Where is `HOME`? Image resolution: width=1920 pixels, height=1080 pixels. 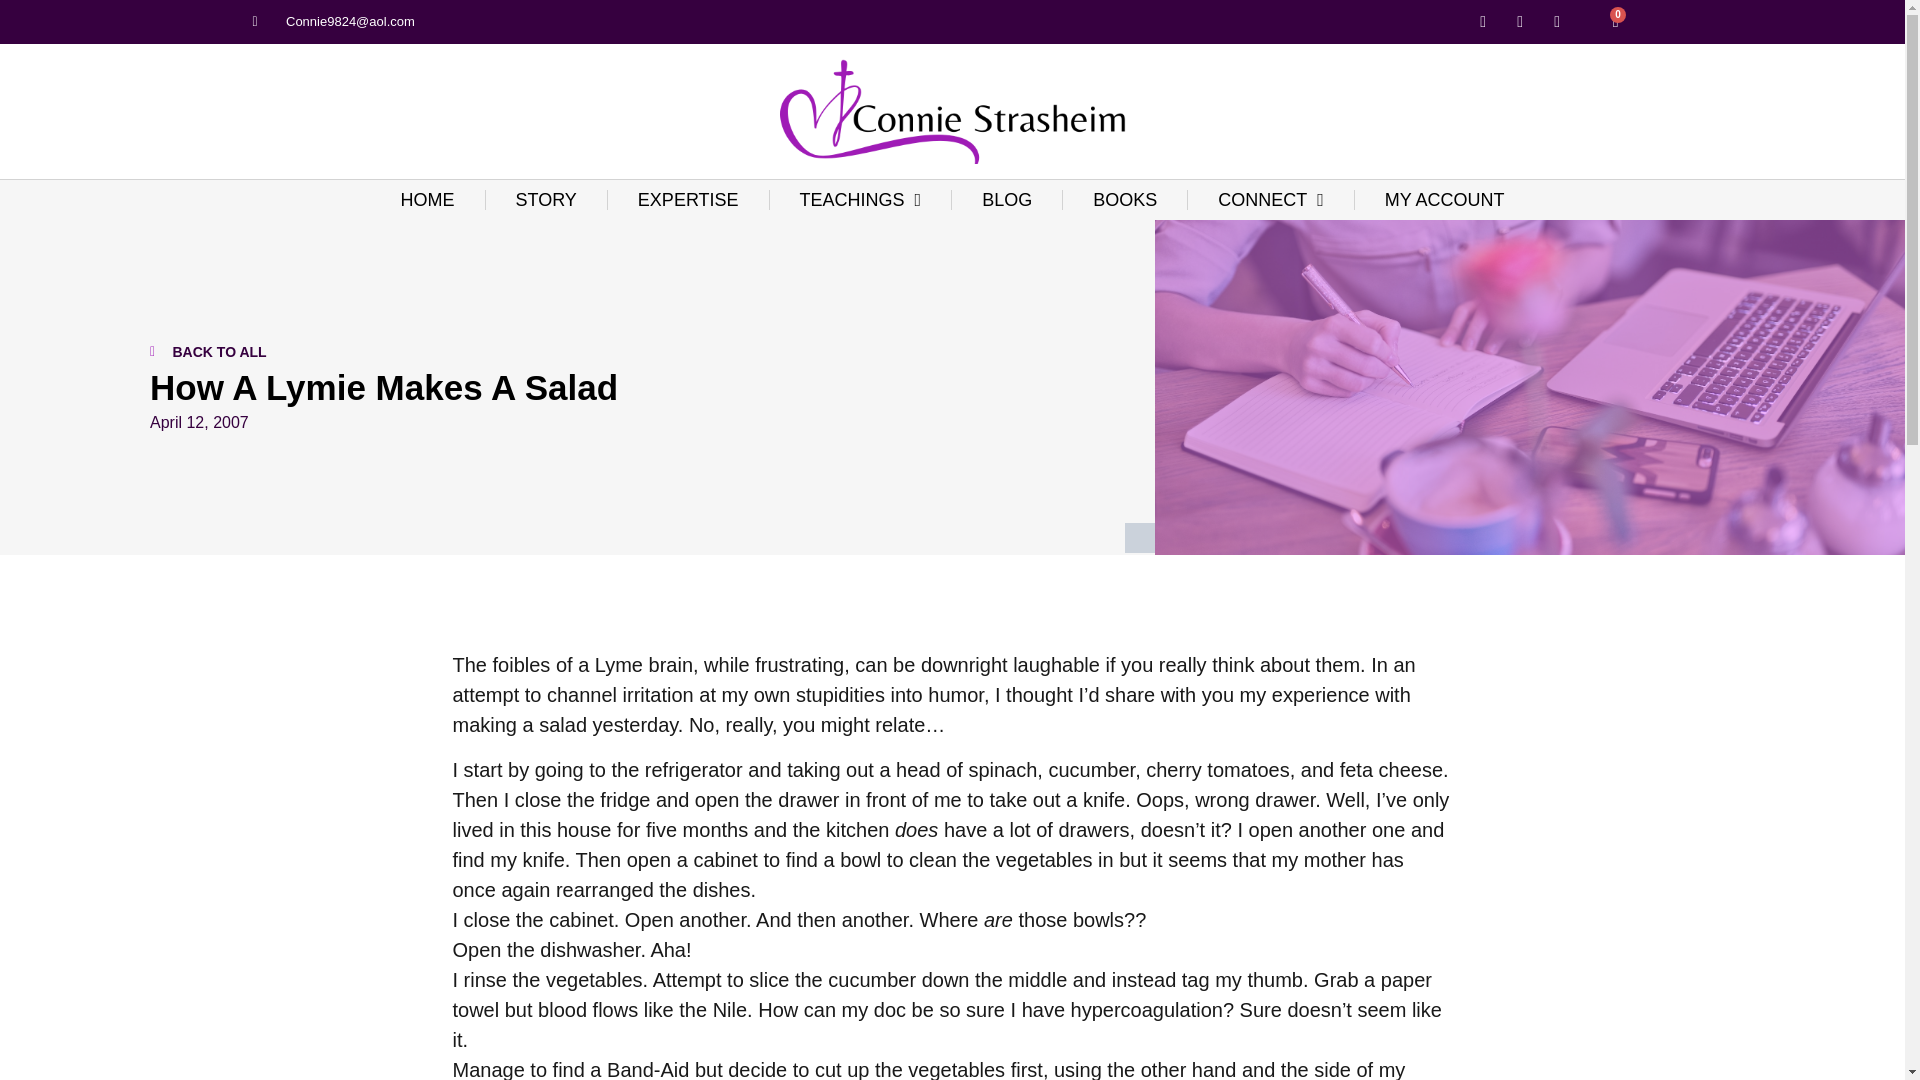 HOME is located at coordinates (426, 200).